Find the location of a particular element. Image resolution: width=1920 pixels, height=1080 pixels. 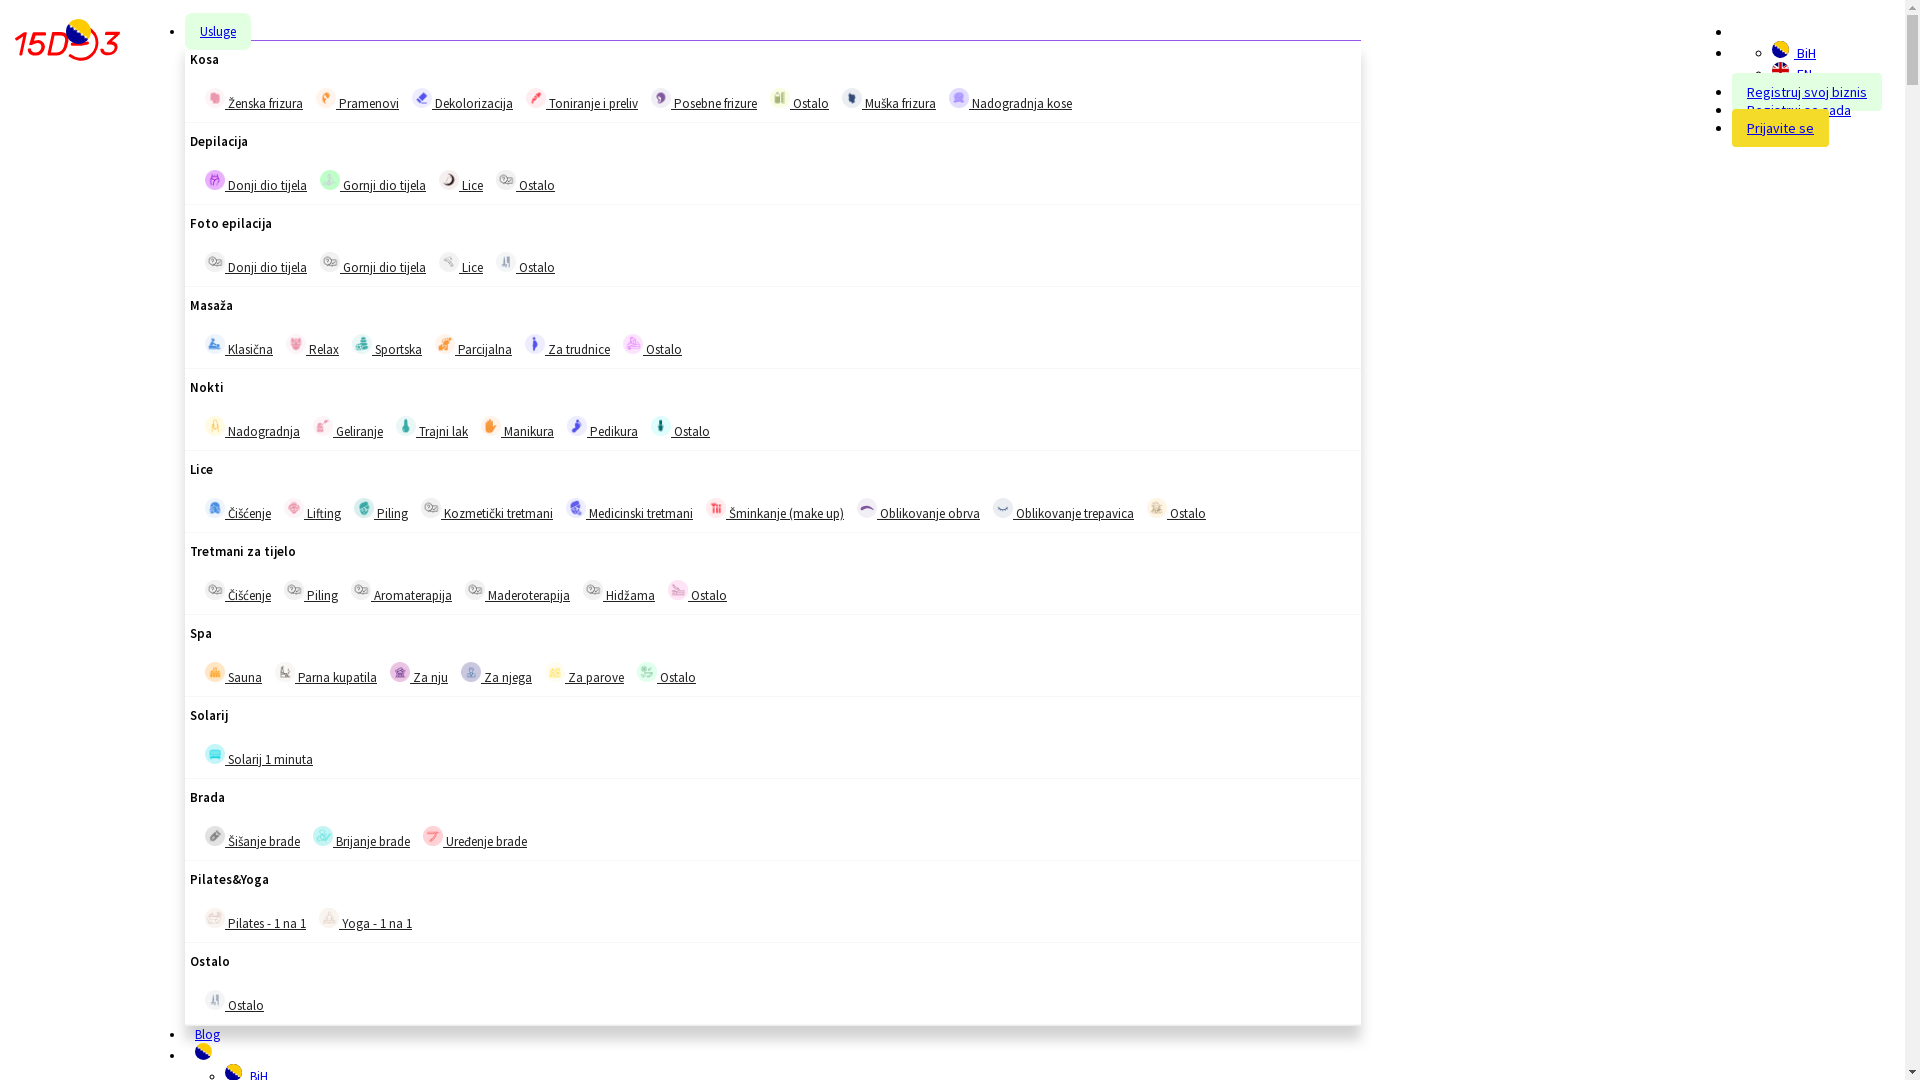

Gornji dio tijela is located at coordinates (330, 262).